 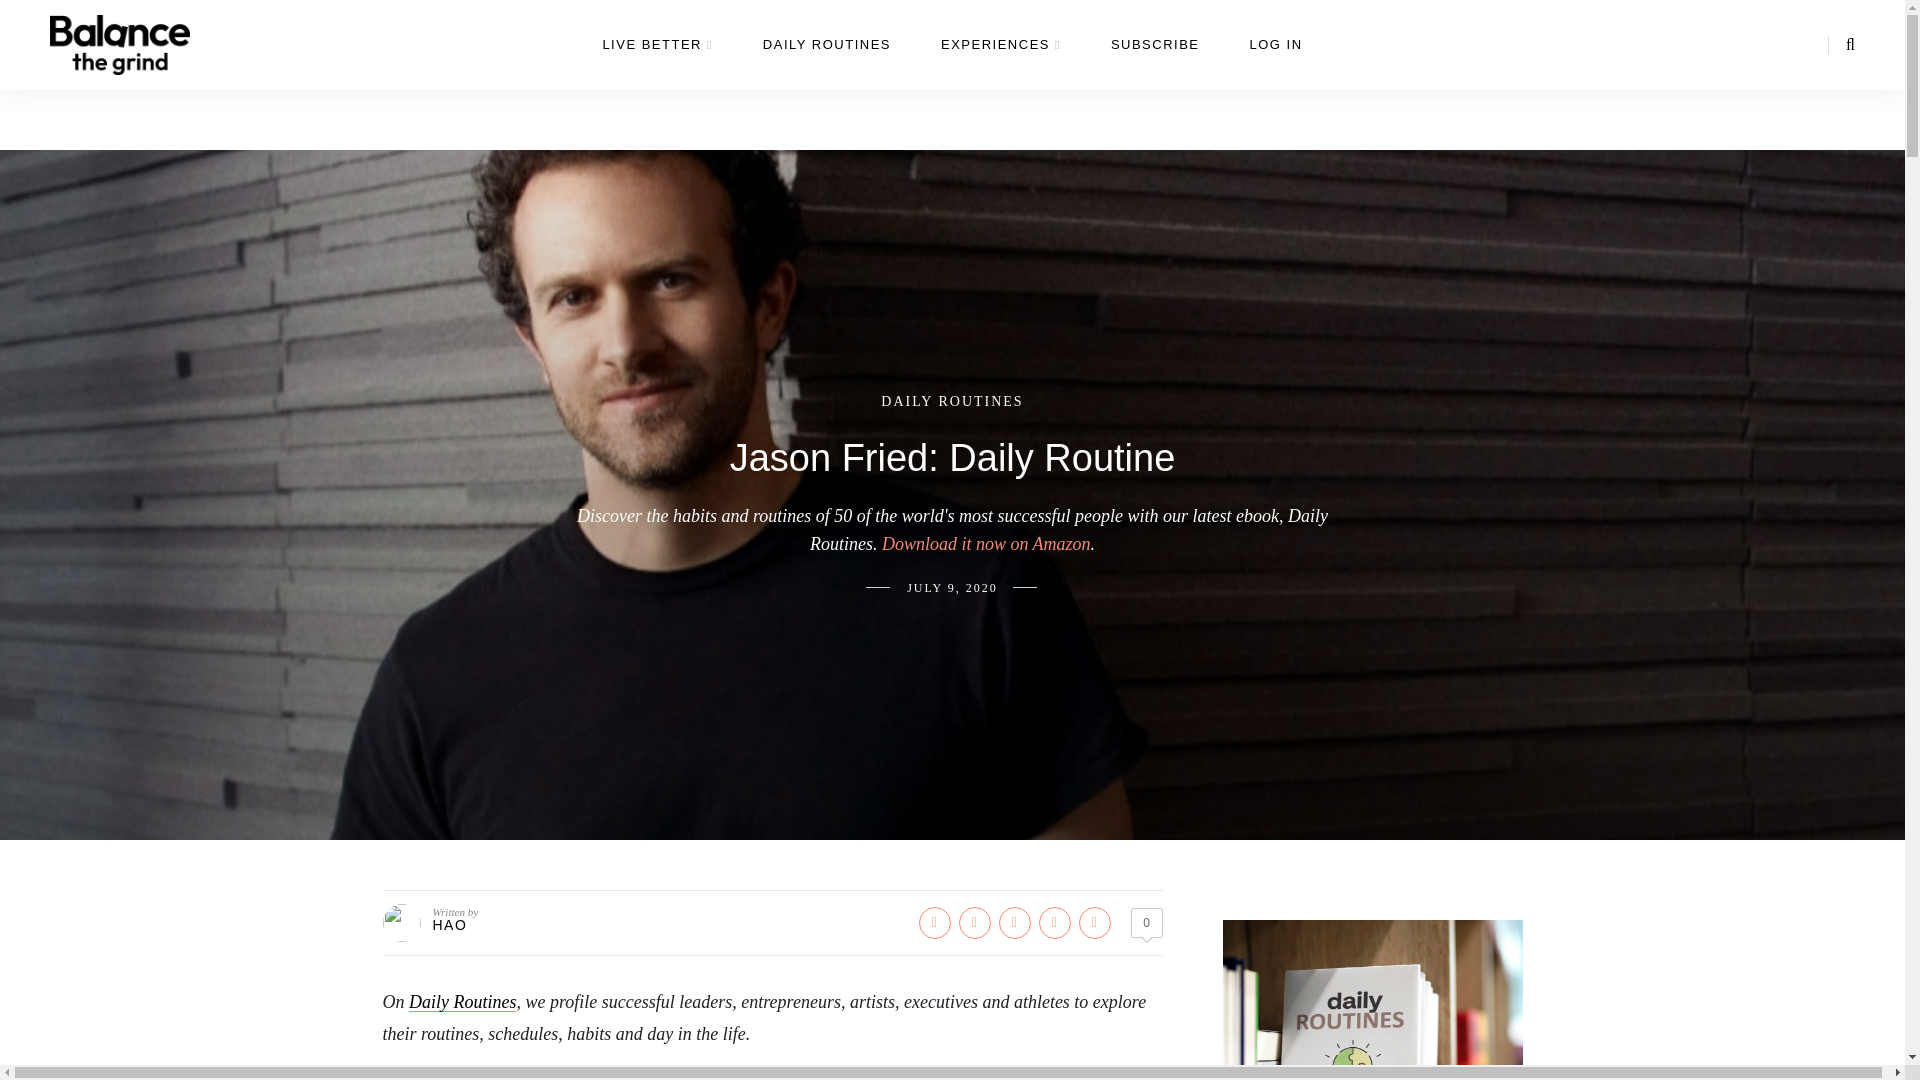 I want to click on DAILY ROUTINES, so click(x=826, y=60).